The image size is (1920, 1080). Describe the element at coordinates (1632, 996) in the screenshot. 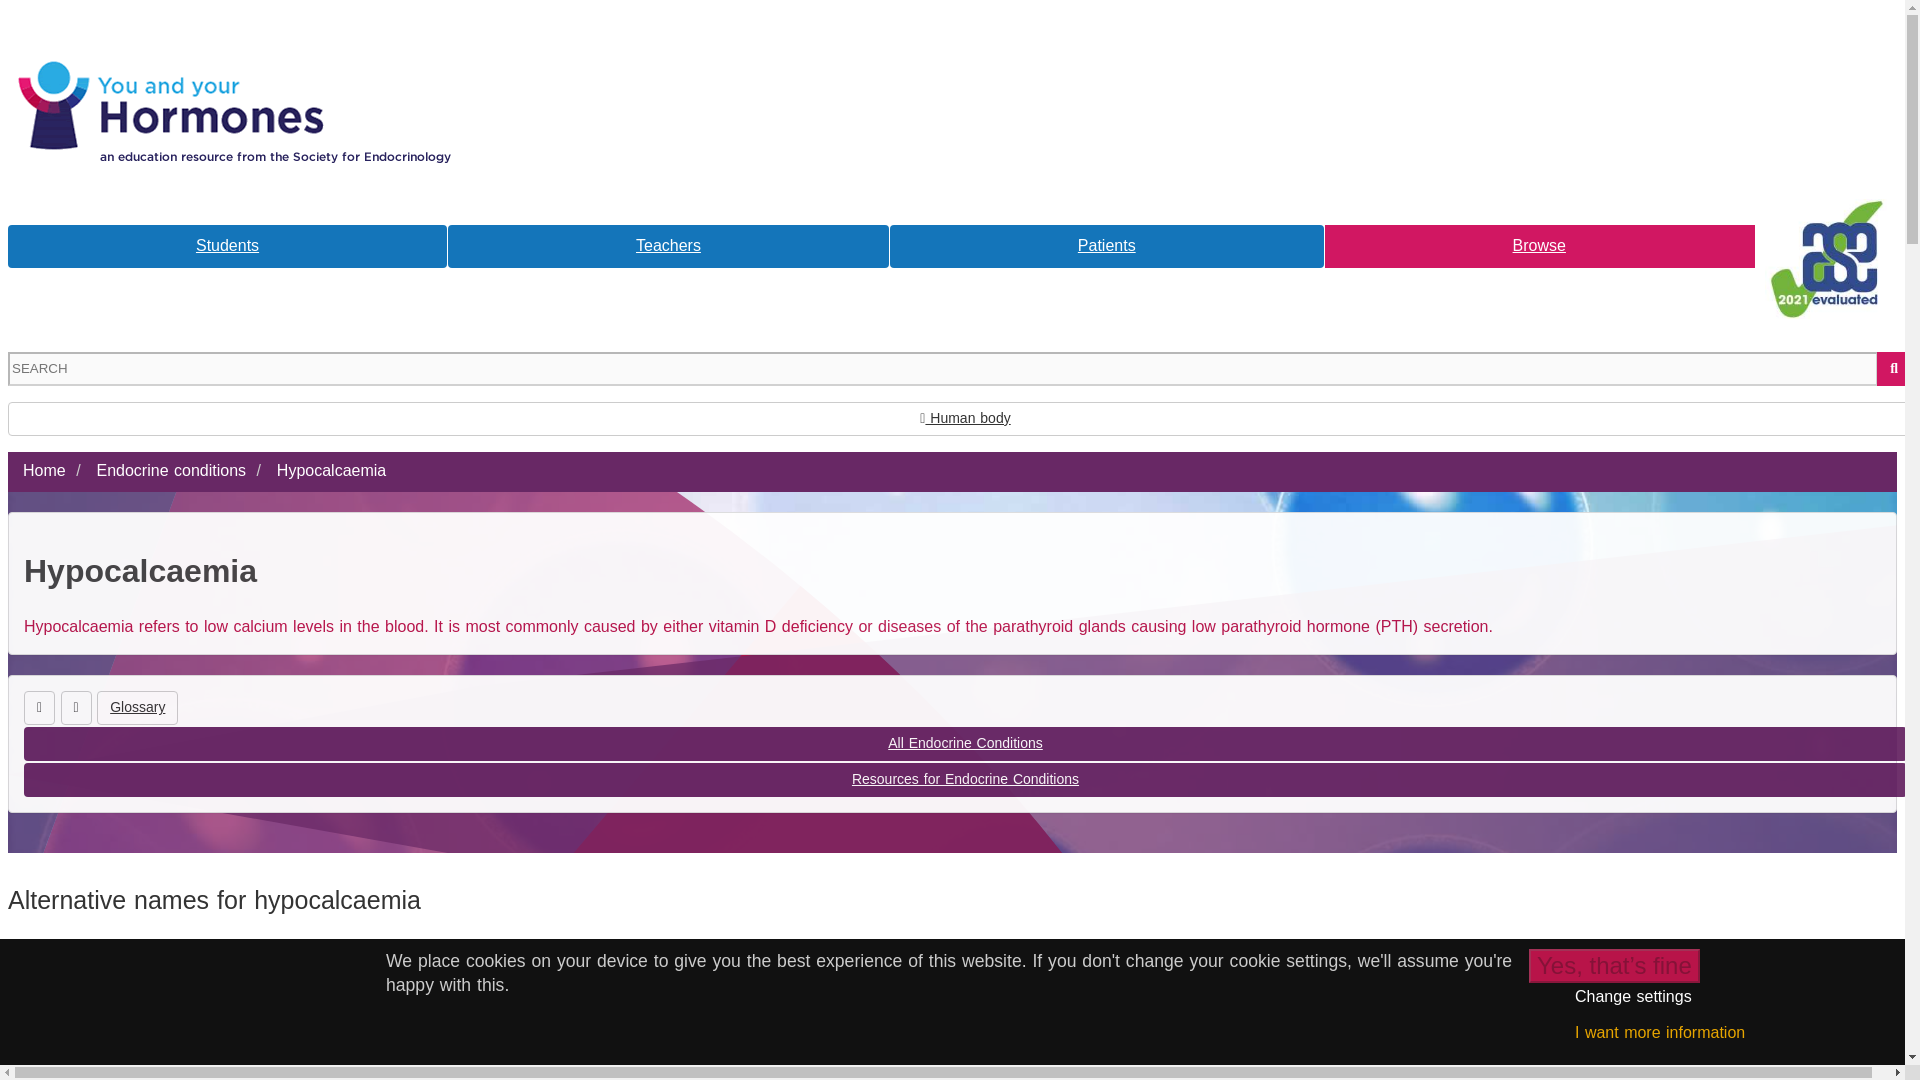

I see `Change settings` at that location.